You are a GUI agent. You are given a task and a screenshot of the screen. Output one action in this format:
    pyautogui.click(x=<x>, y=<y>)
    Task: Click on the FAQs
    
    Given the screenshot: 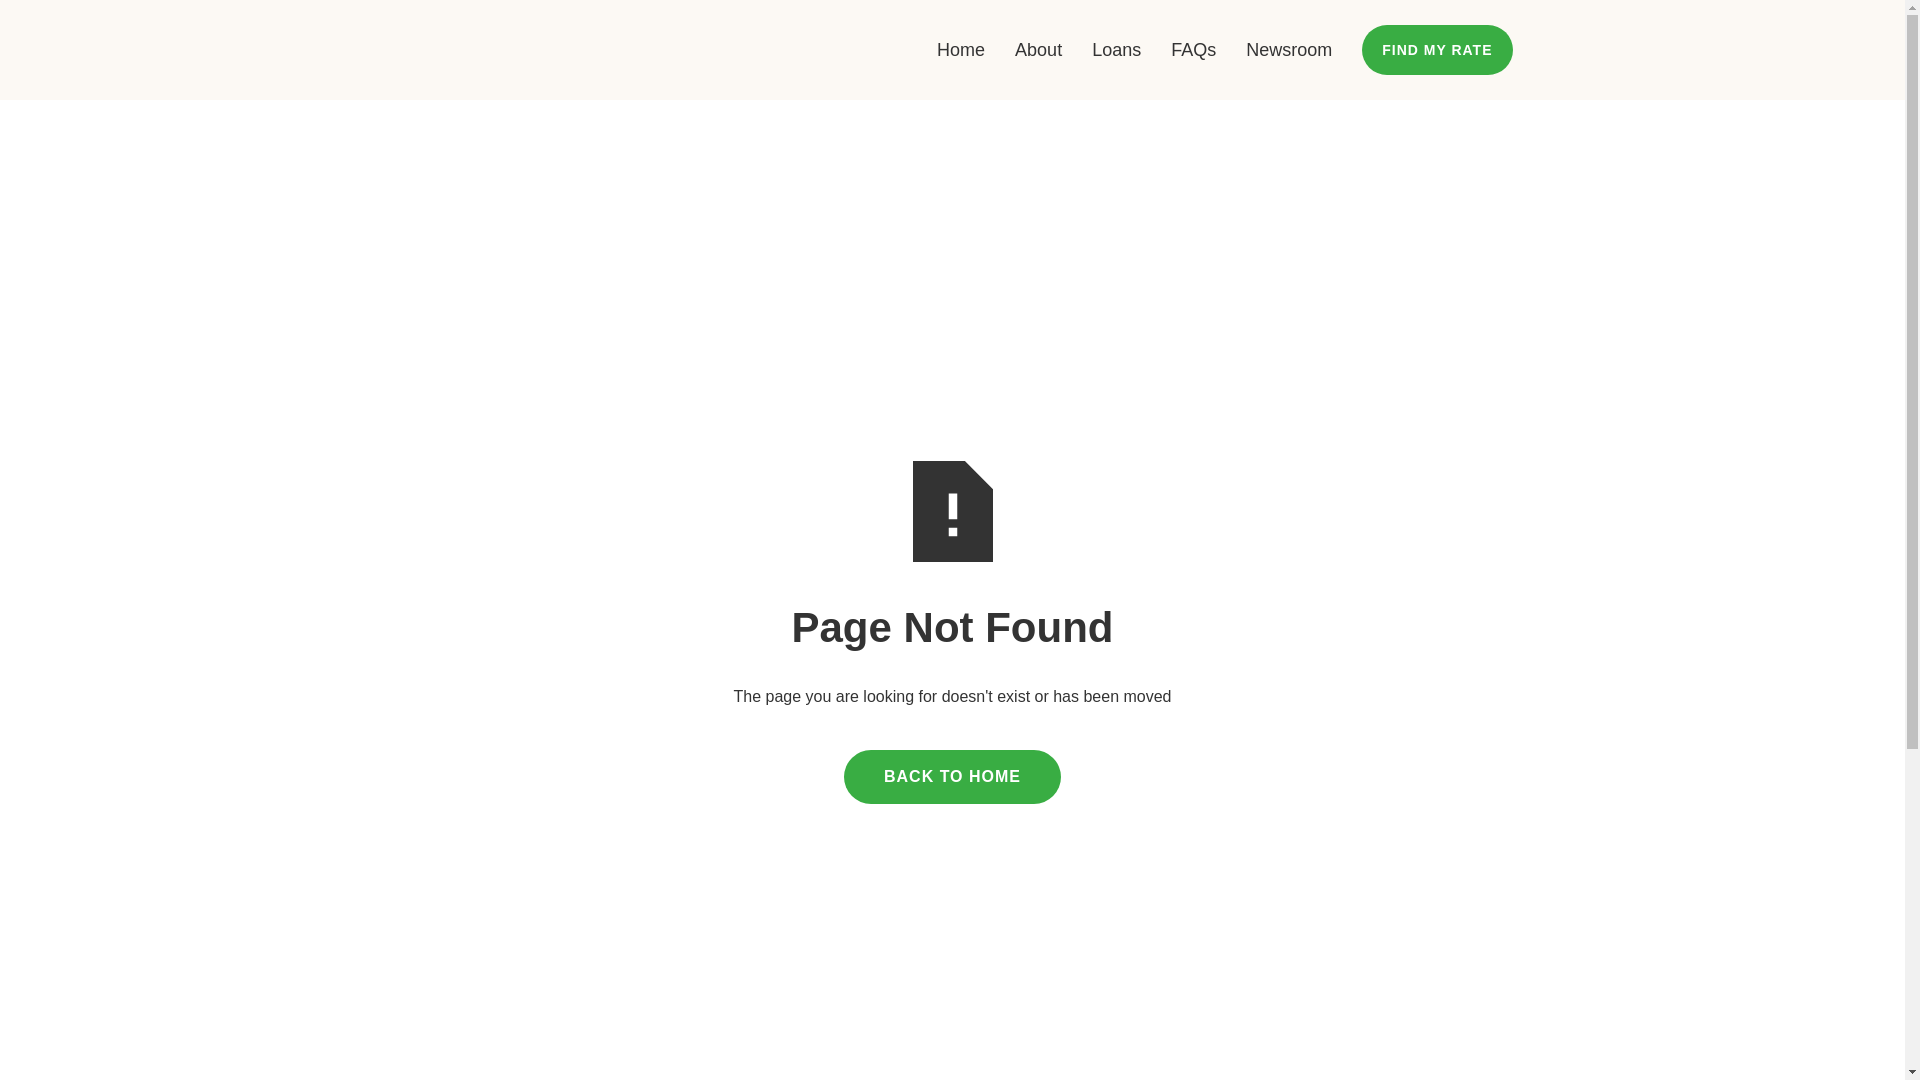 What is the action you would take?
    pyautogui.click(x=1194, y=50)
    